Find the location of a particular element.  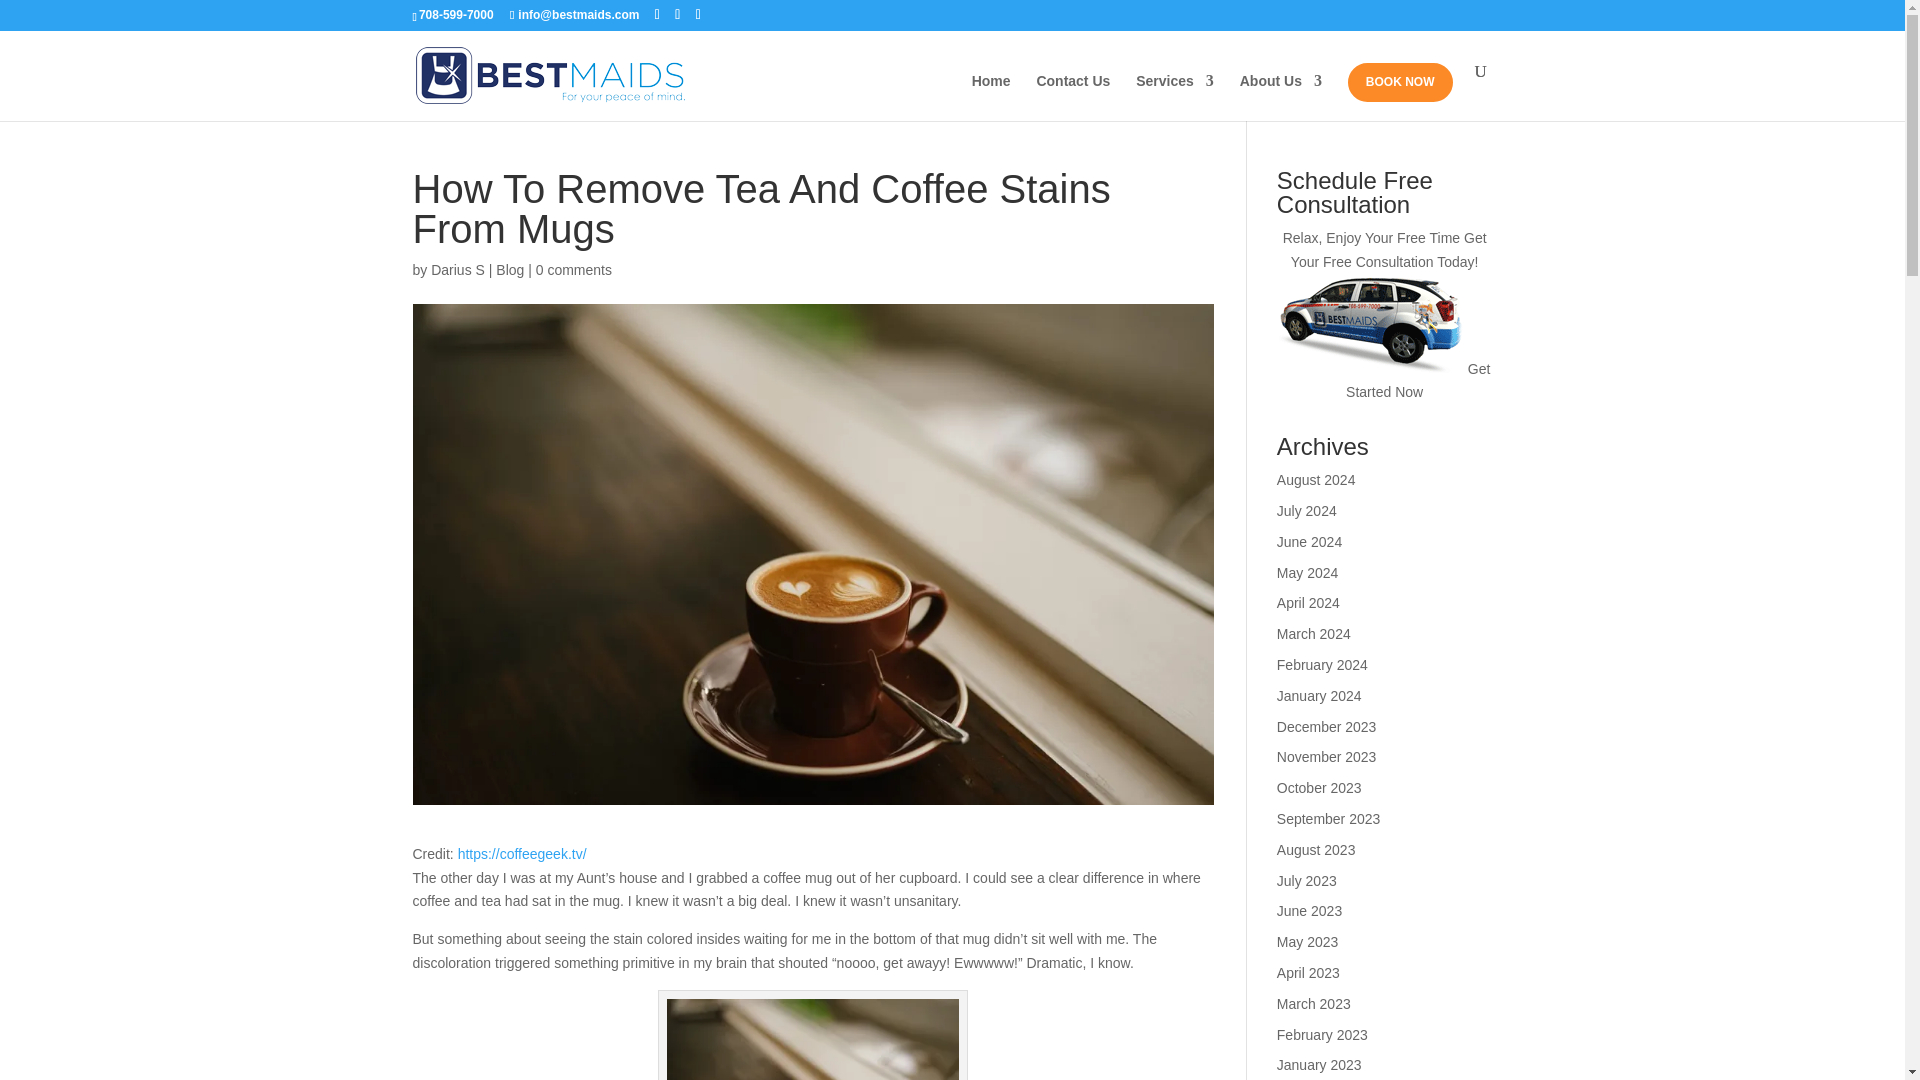

February 2024 is located at coordinates (1322, 664).